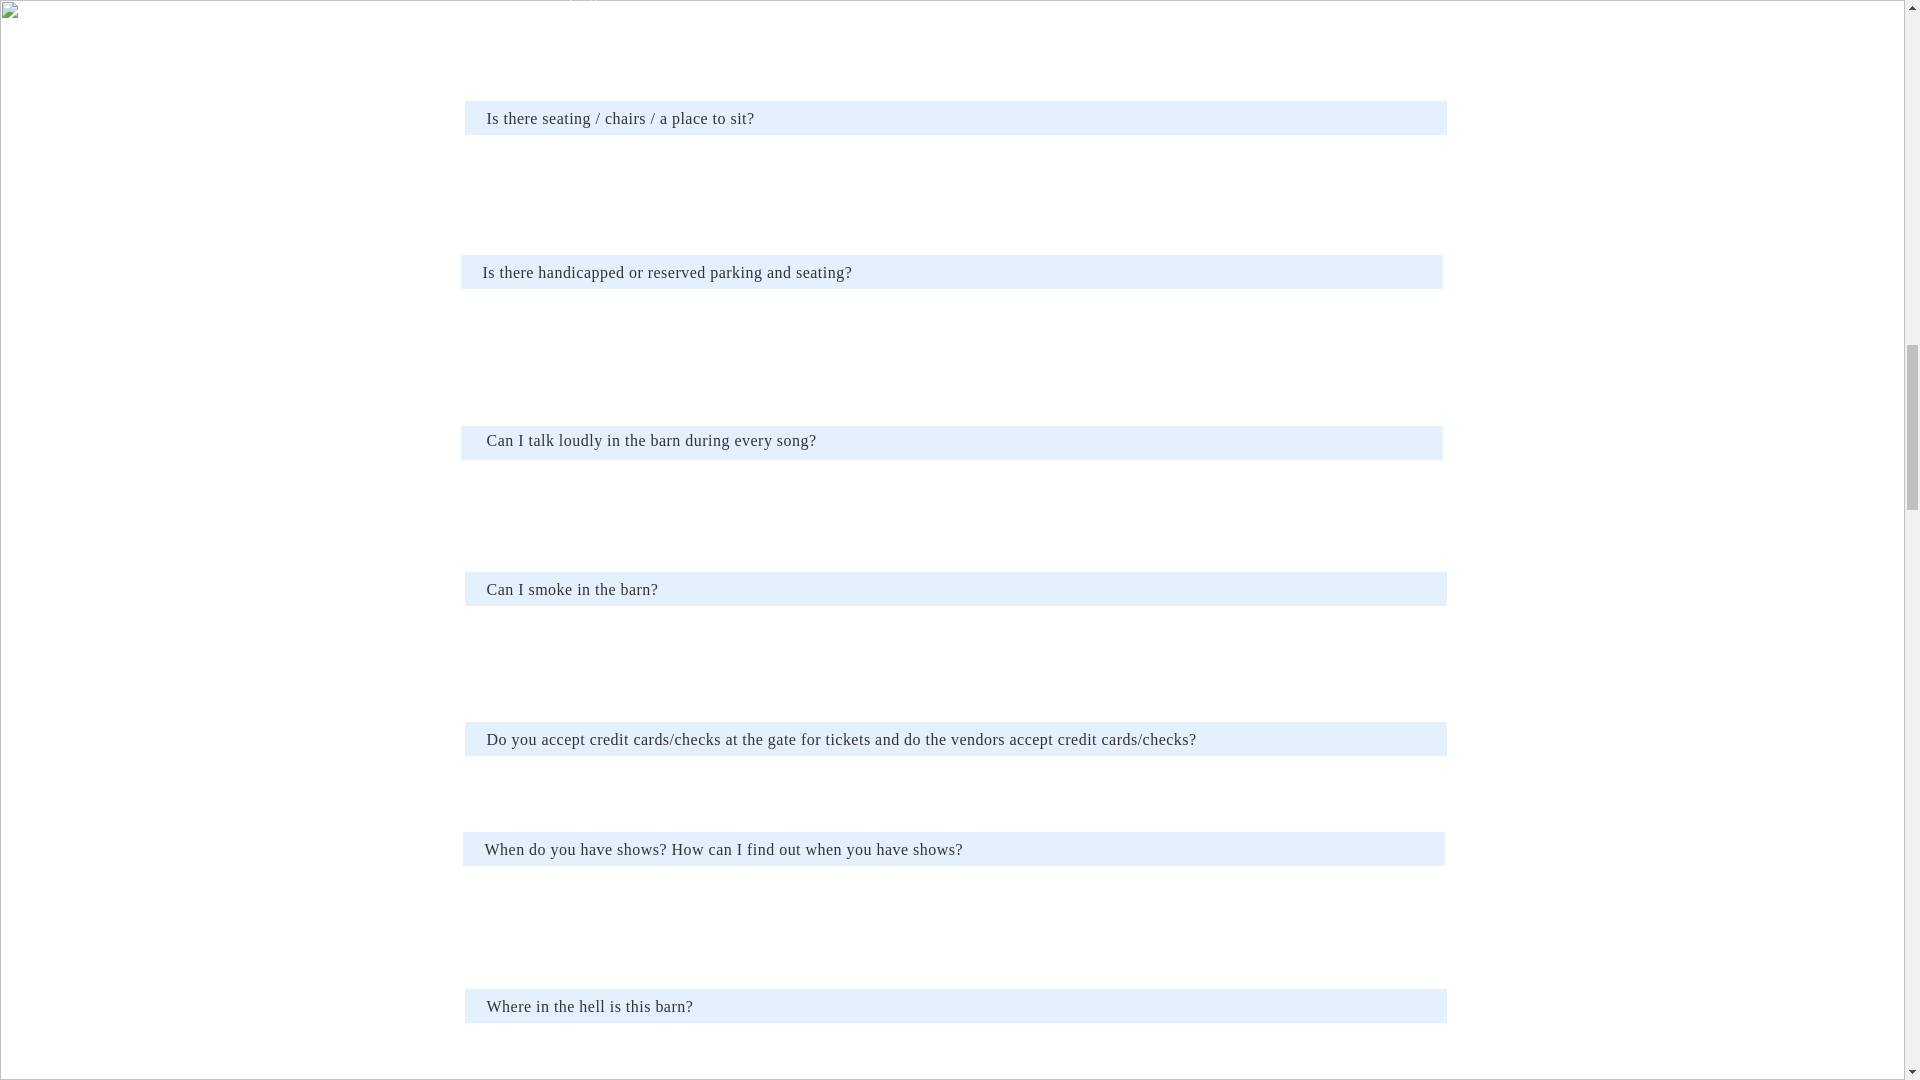 The image size is (1920, 1080). What do you see at coordinates (666, 272) in the screenshot?
I see `Is there handicapped or reserved parking and seating?` at bounding box center [666, 272].